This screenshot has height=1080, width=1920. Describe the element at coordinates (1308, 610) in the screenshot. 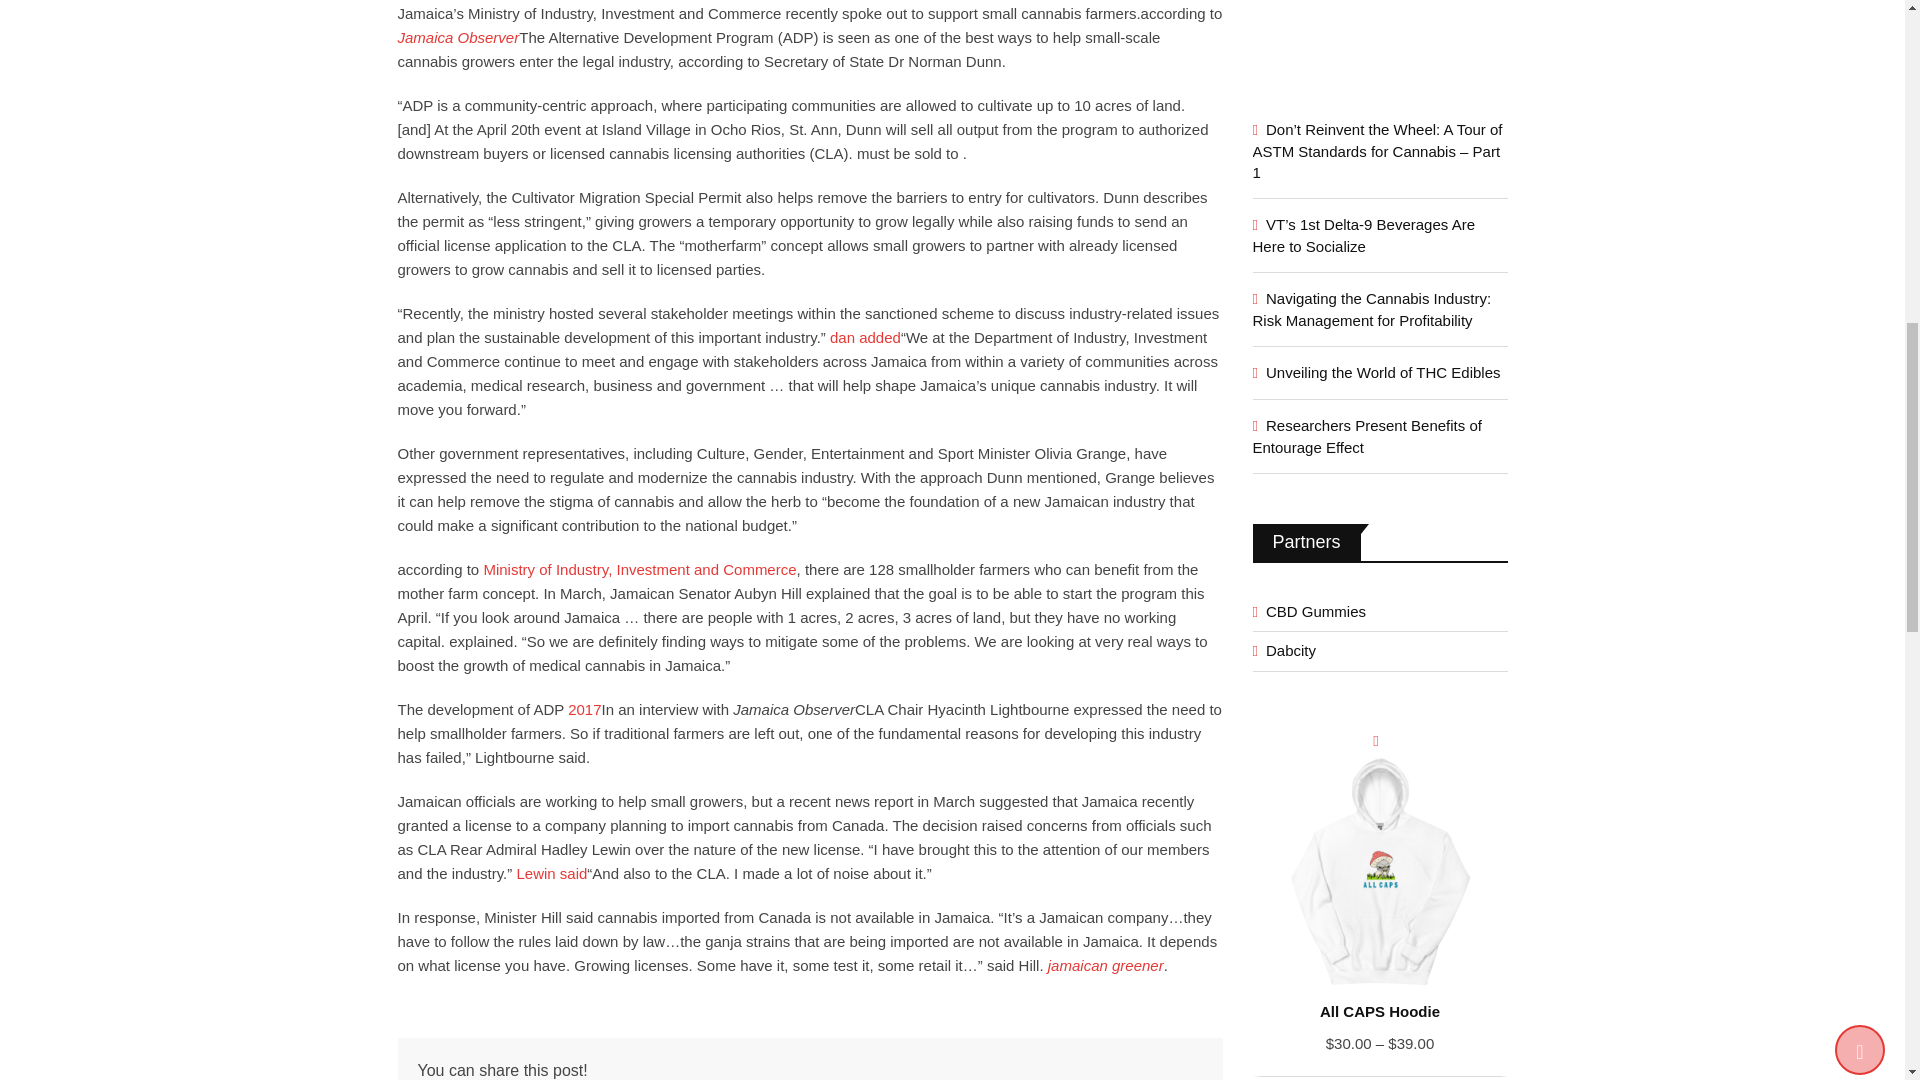

I see `CBD` at that location.